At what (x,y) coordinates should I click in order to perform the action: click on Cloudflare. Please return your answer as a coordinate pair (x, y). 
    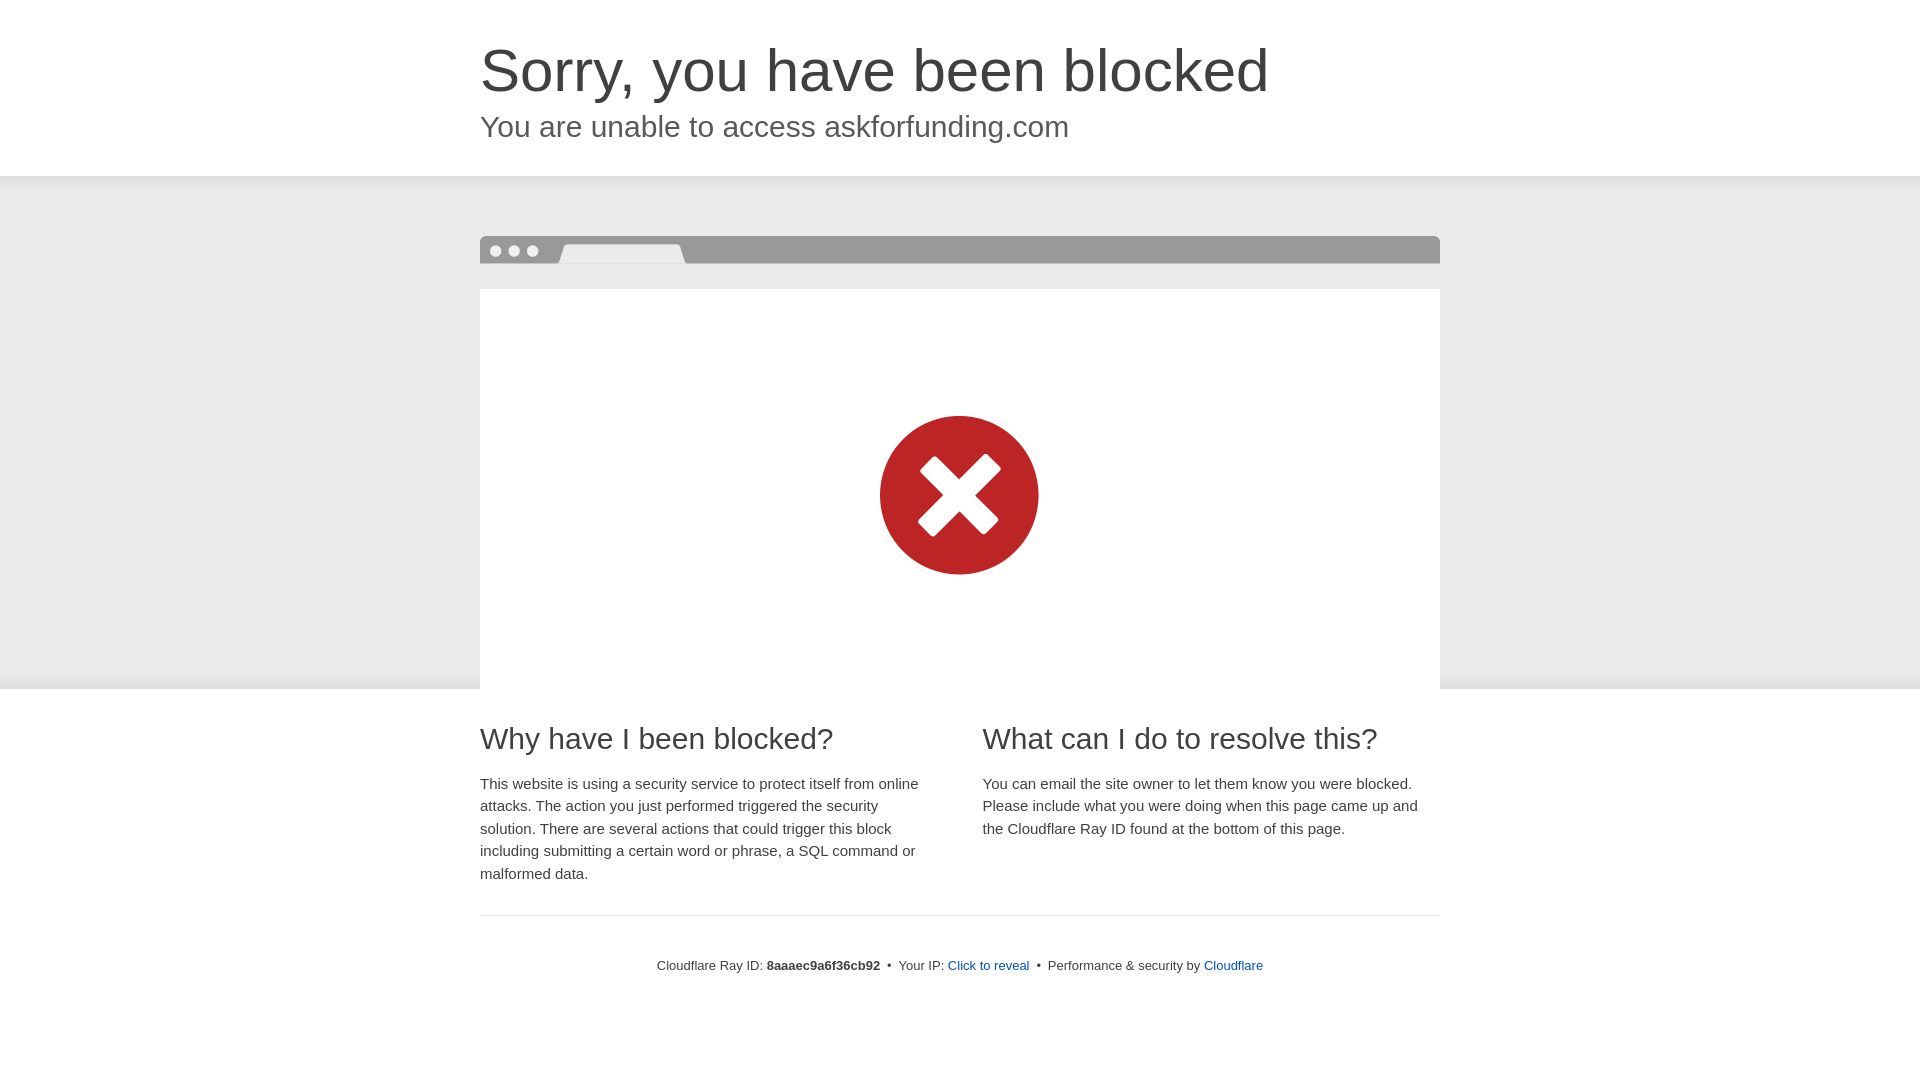
    Looking at the image, I should click on (1233, 965).